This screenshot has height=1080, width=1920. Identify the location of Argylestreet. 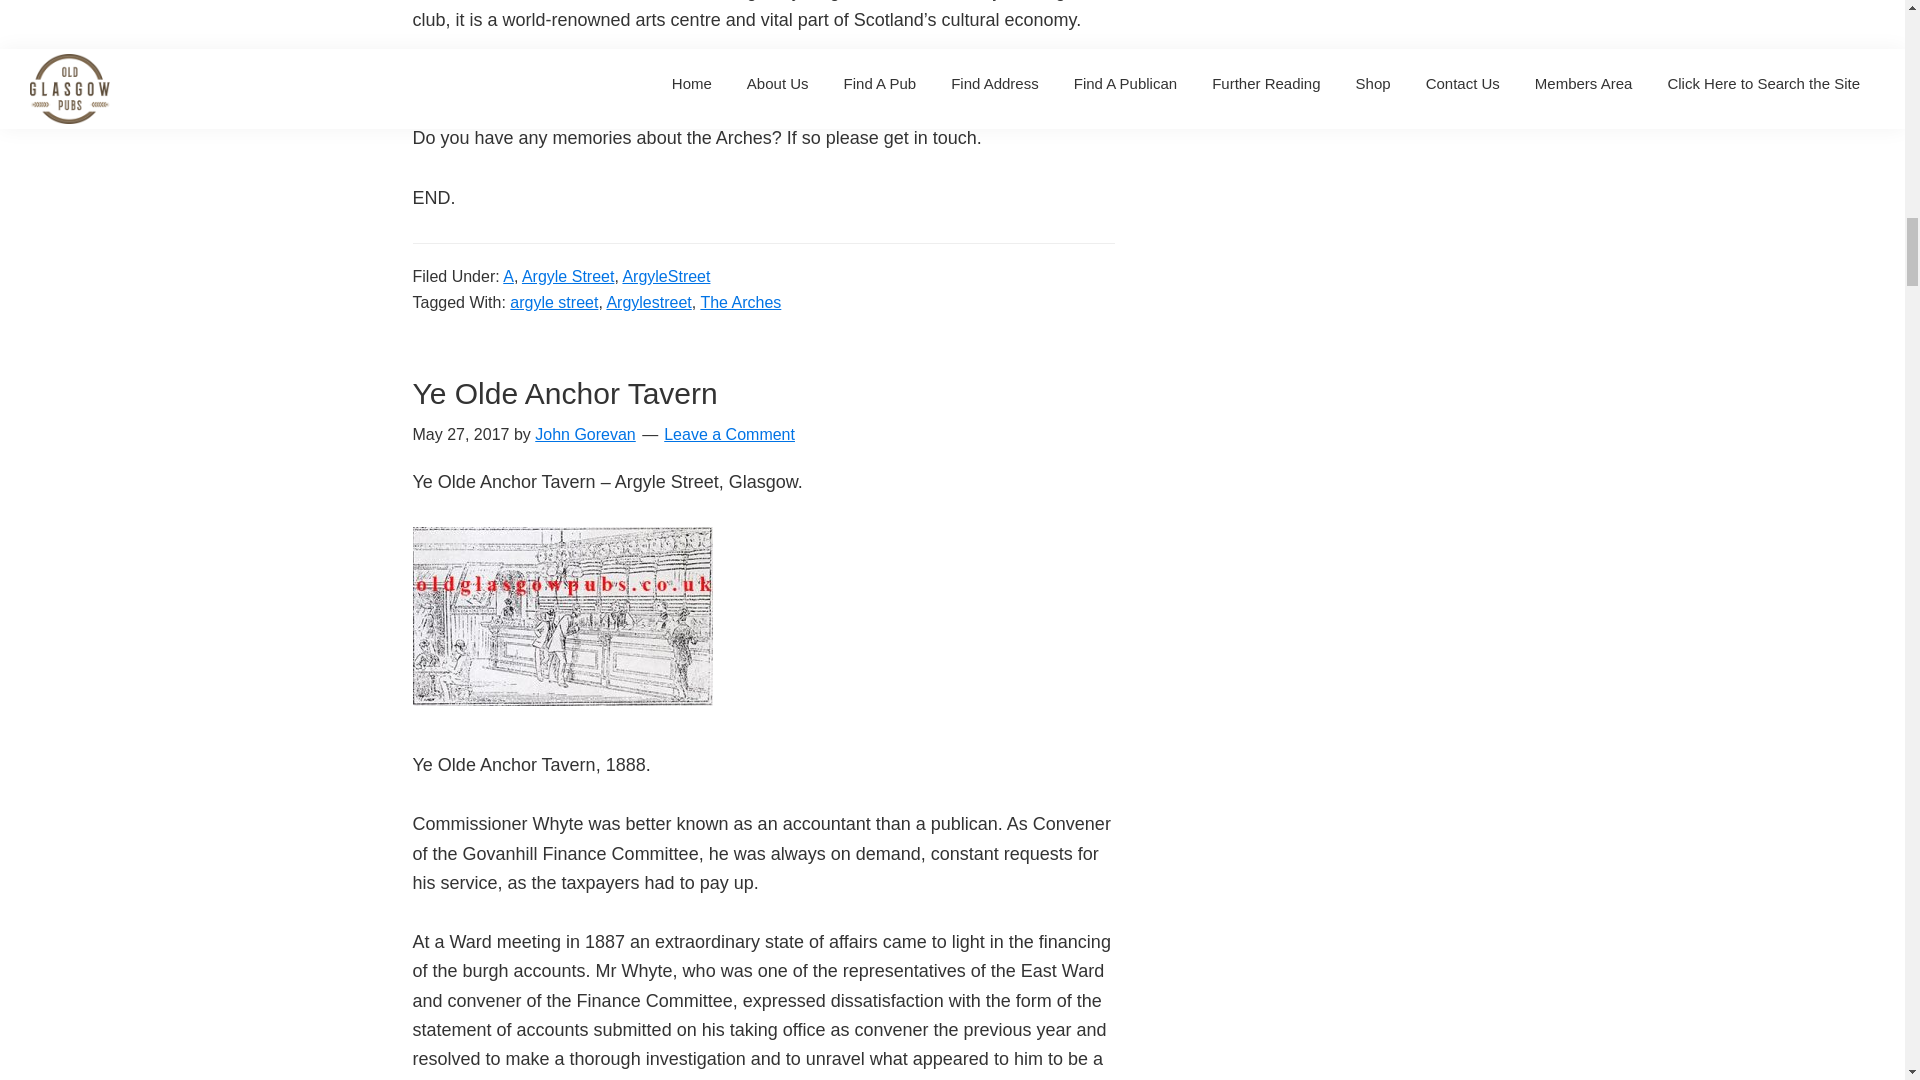
(648, 302).